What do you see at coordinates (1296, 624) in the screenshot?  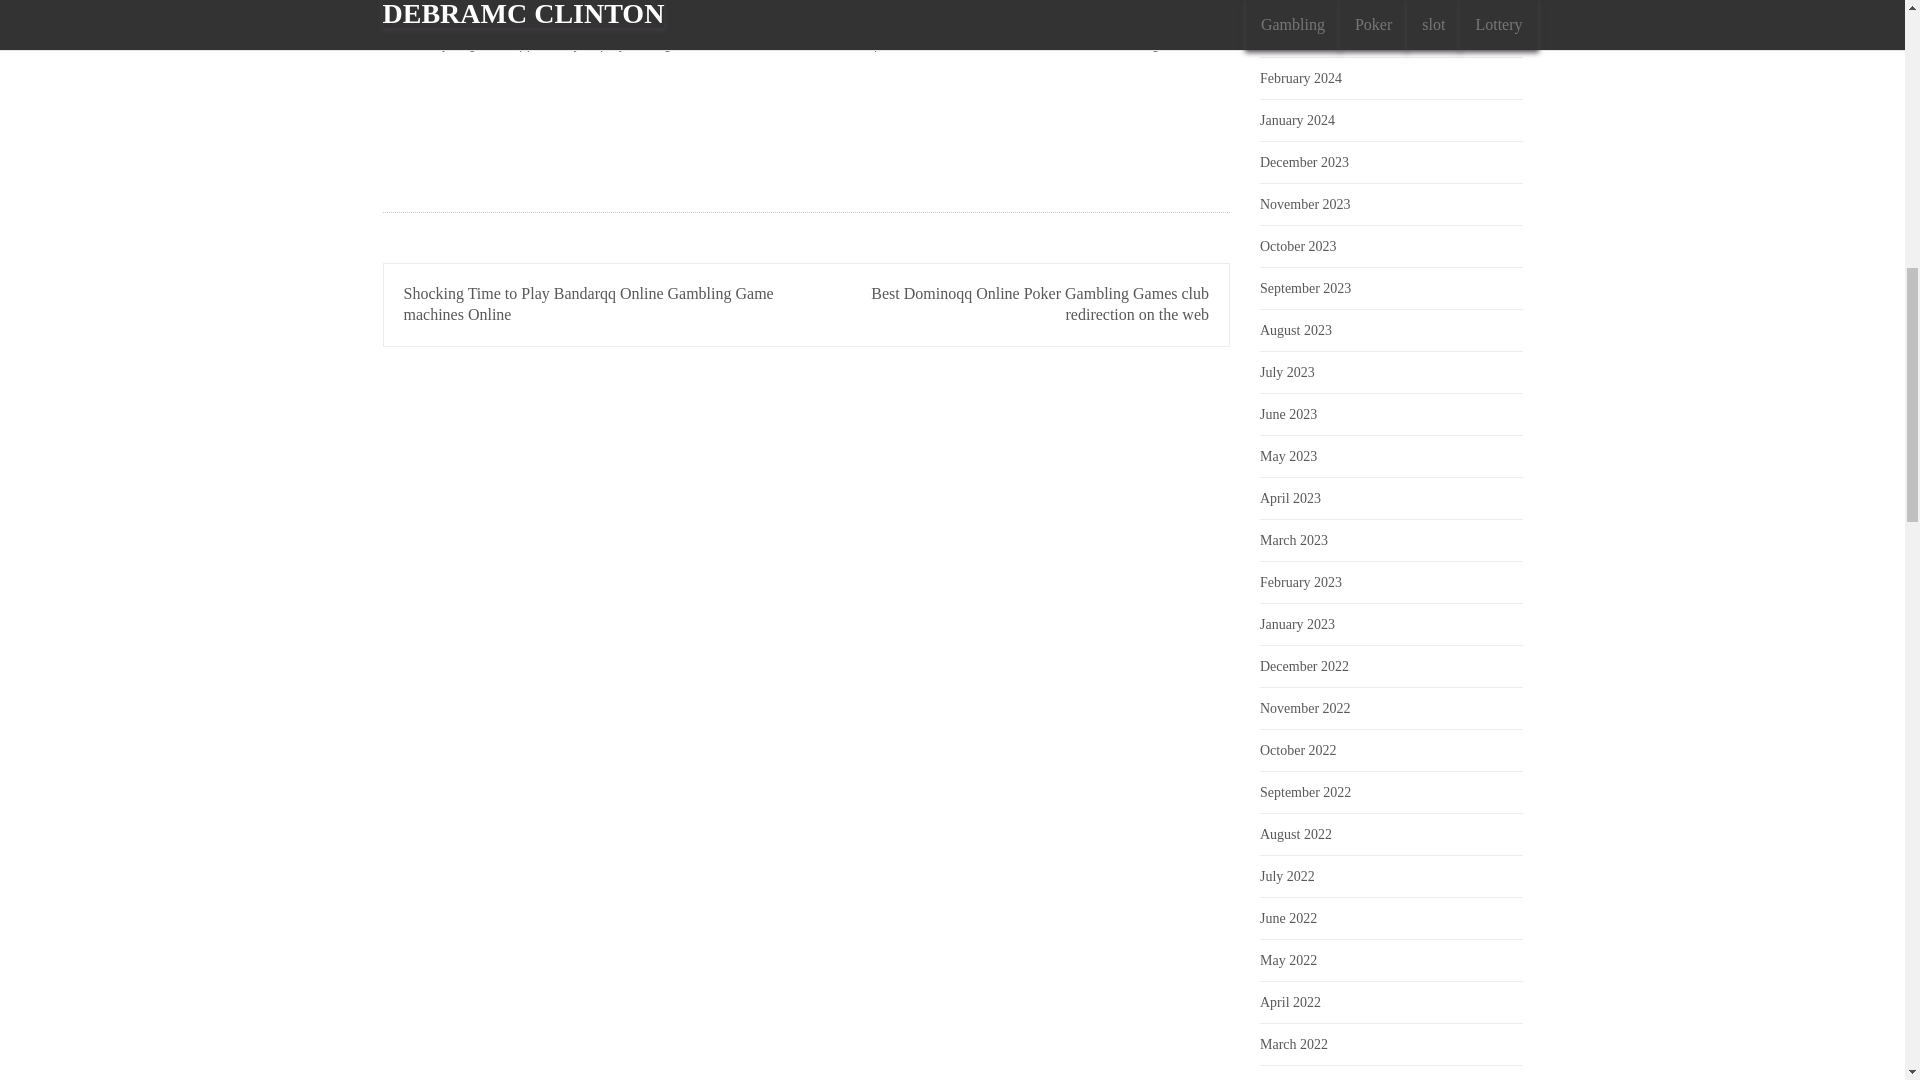 I see `January 2023` at bounding box center [1296, 624].